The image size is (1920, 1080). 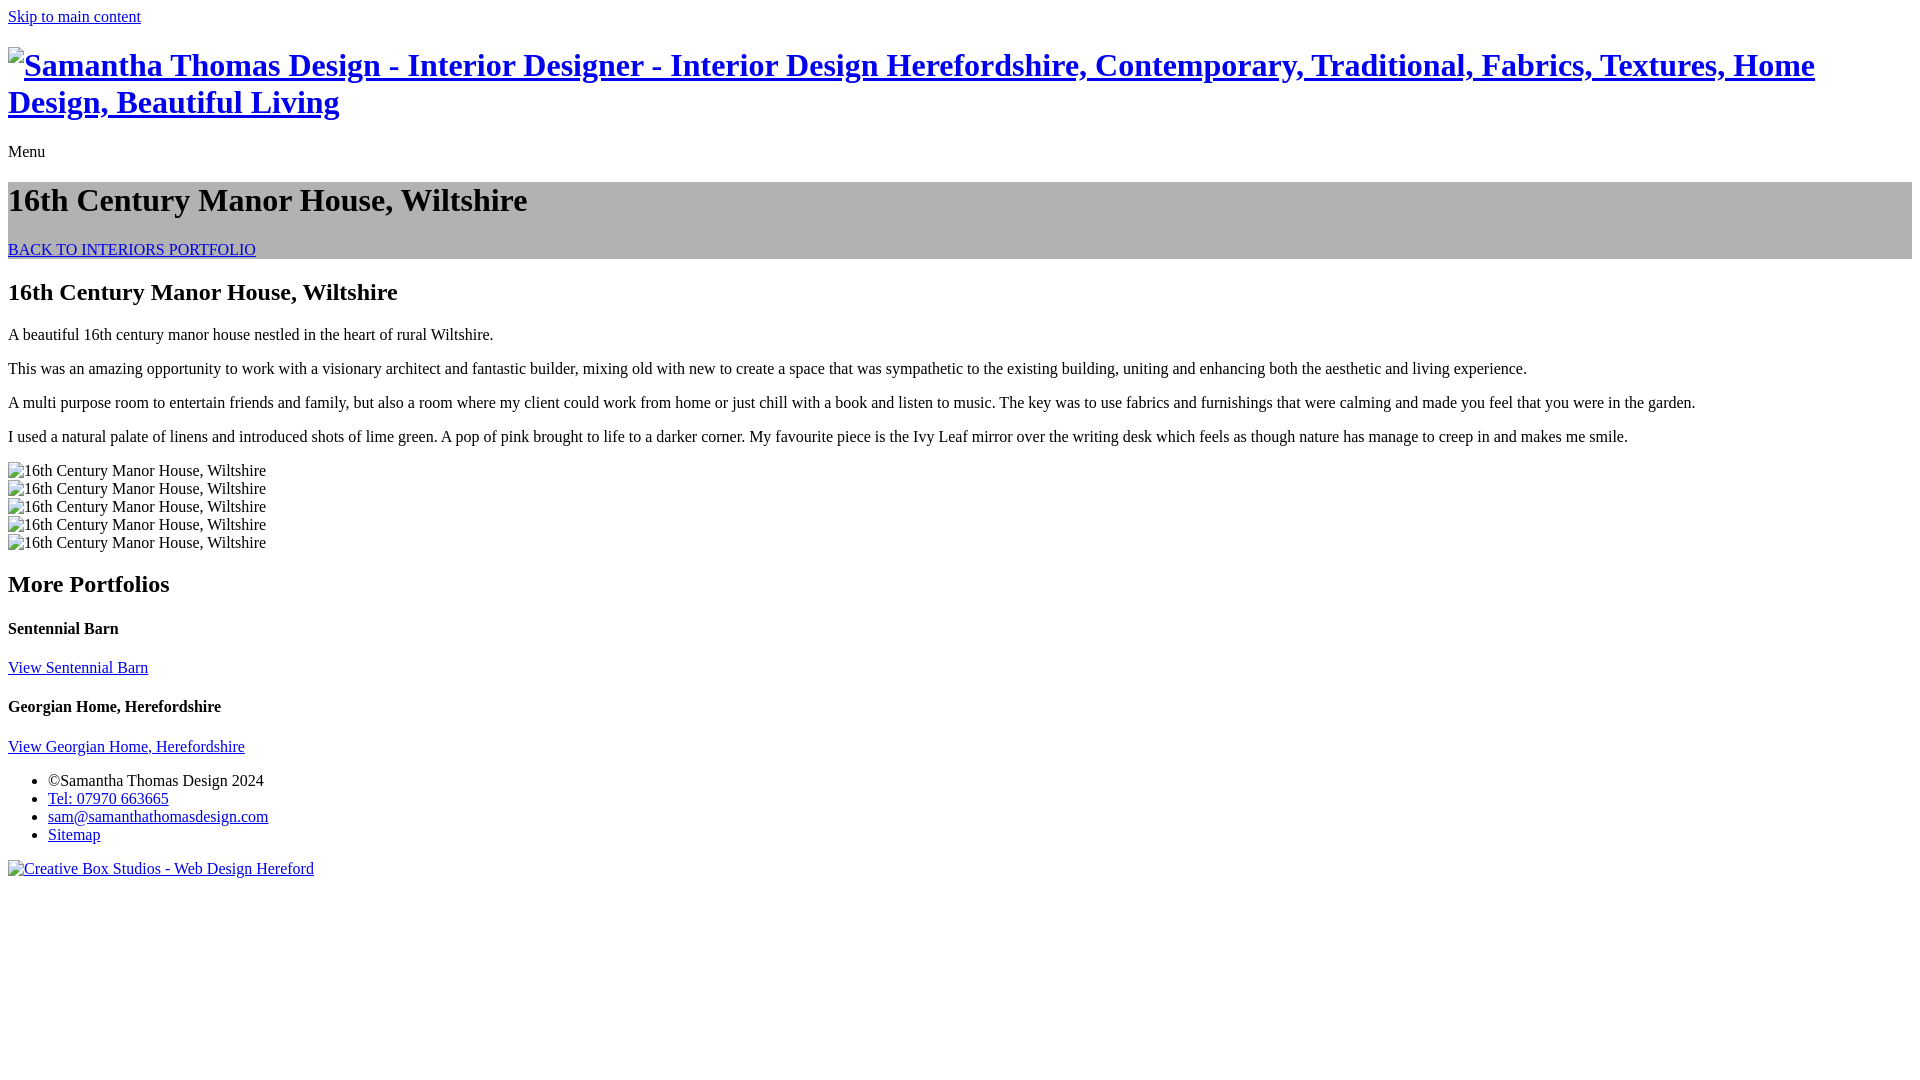 I want to click on Sitemap, so click(x=74, y=834).